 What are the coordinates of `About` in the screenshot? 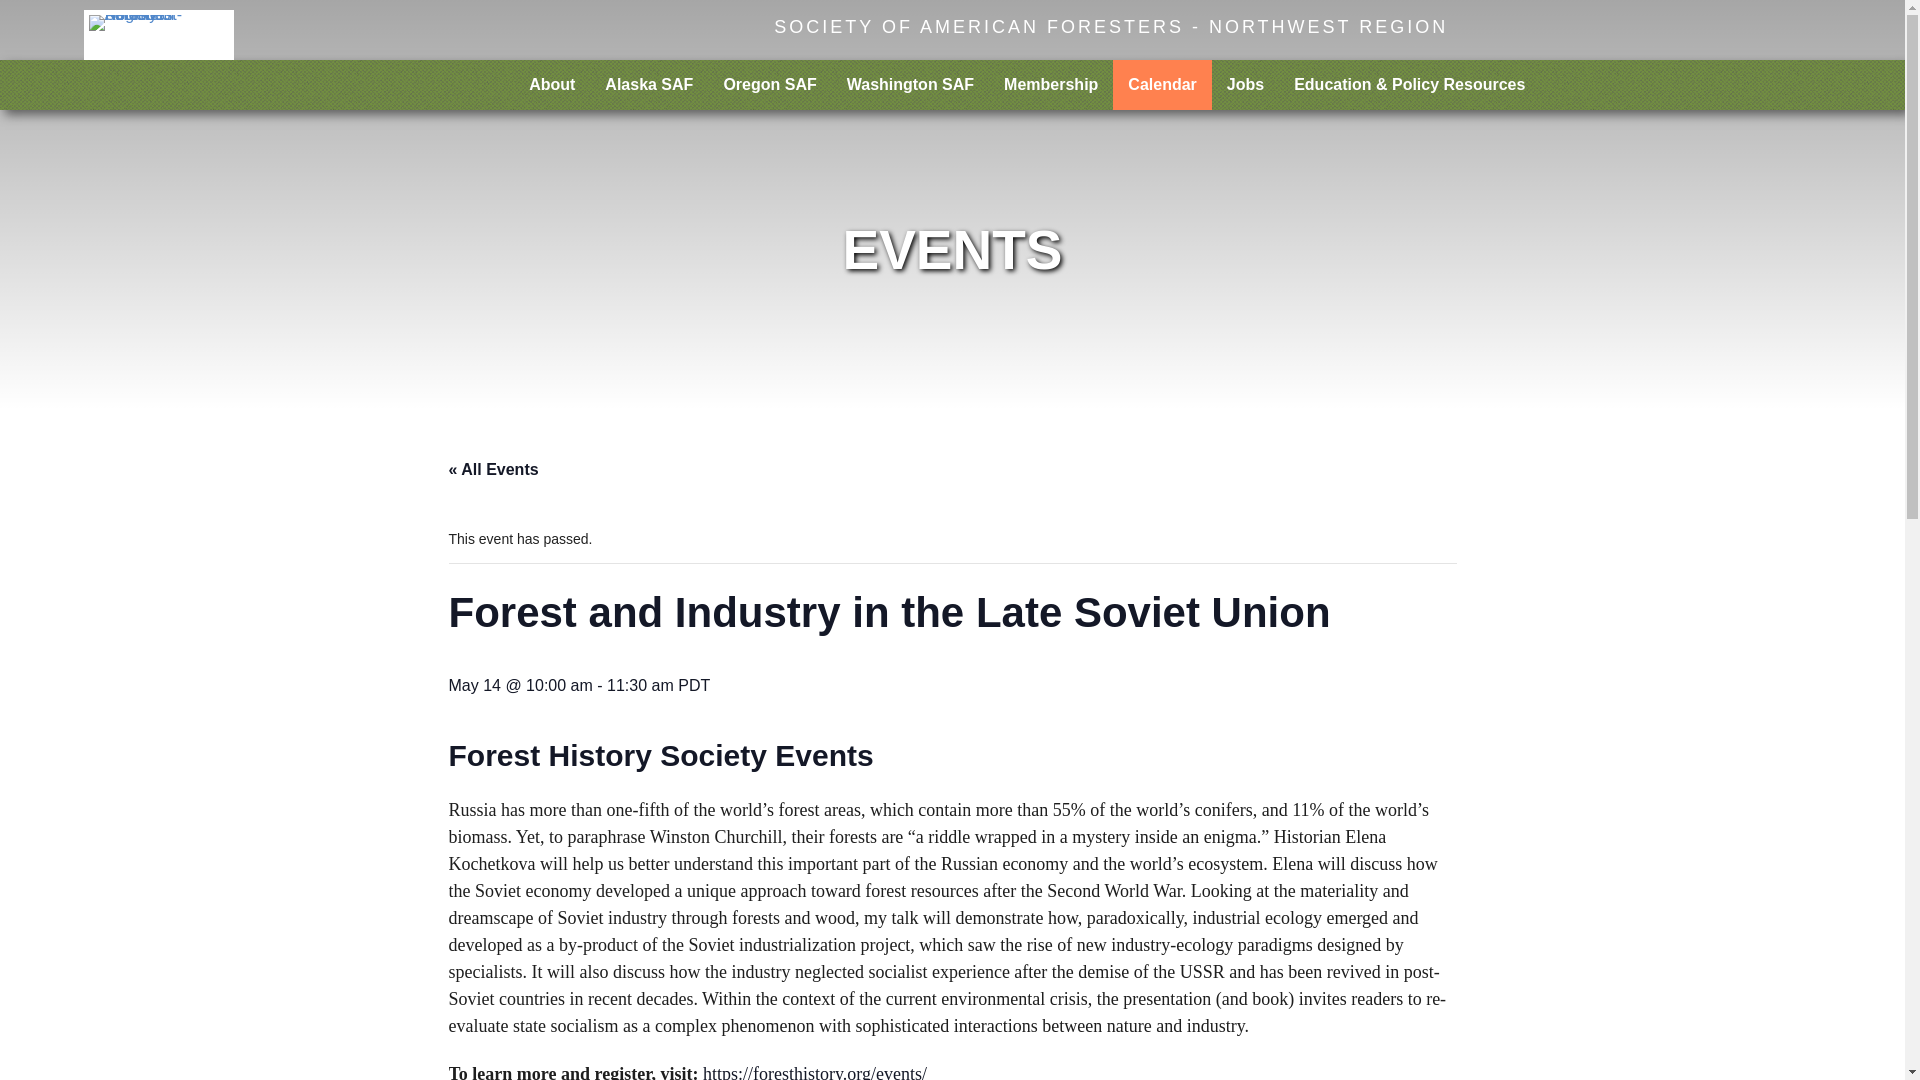 It's located at (552, 85).